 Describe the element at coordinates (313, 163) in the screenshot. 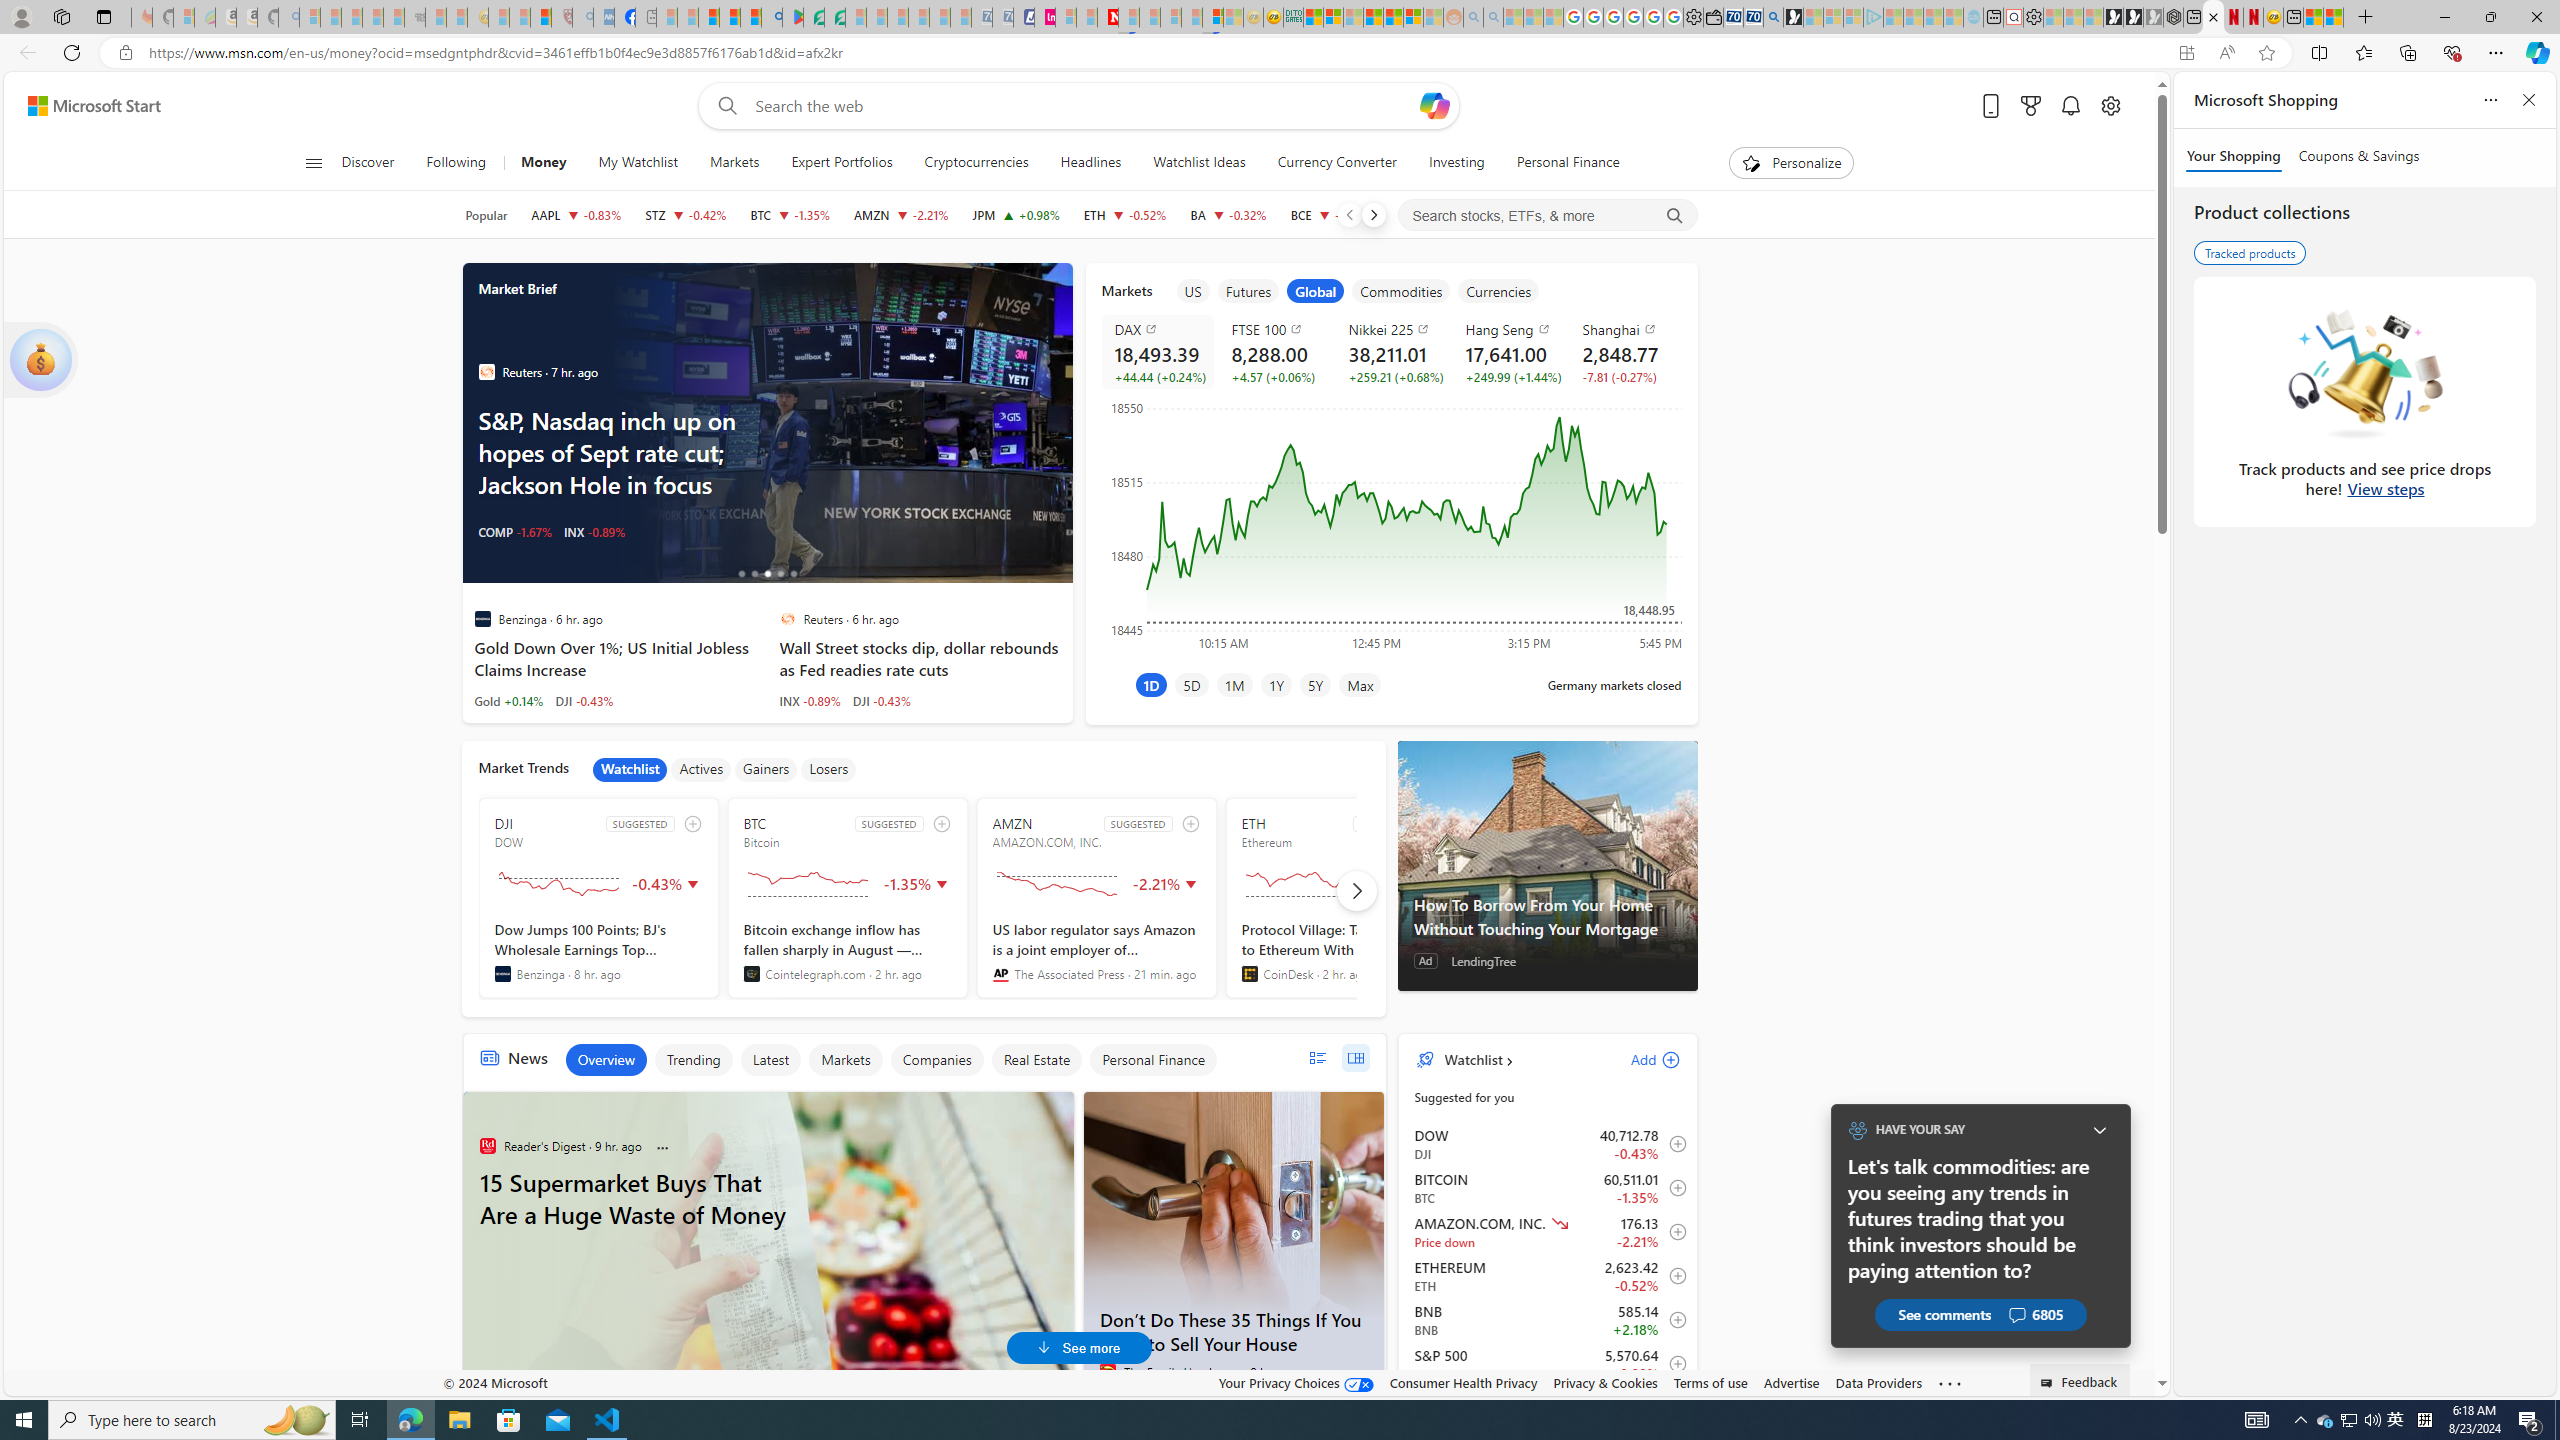

I see `Class: button-glyph` at that location.